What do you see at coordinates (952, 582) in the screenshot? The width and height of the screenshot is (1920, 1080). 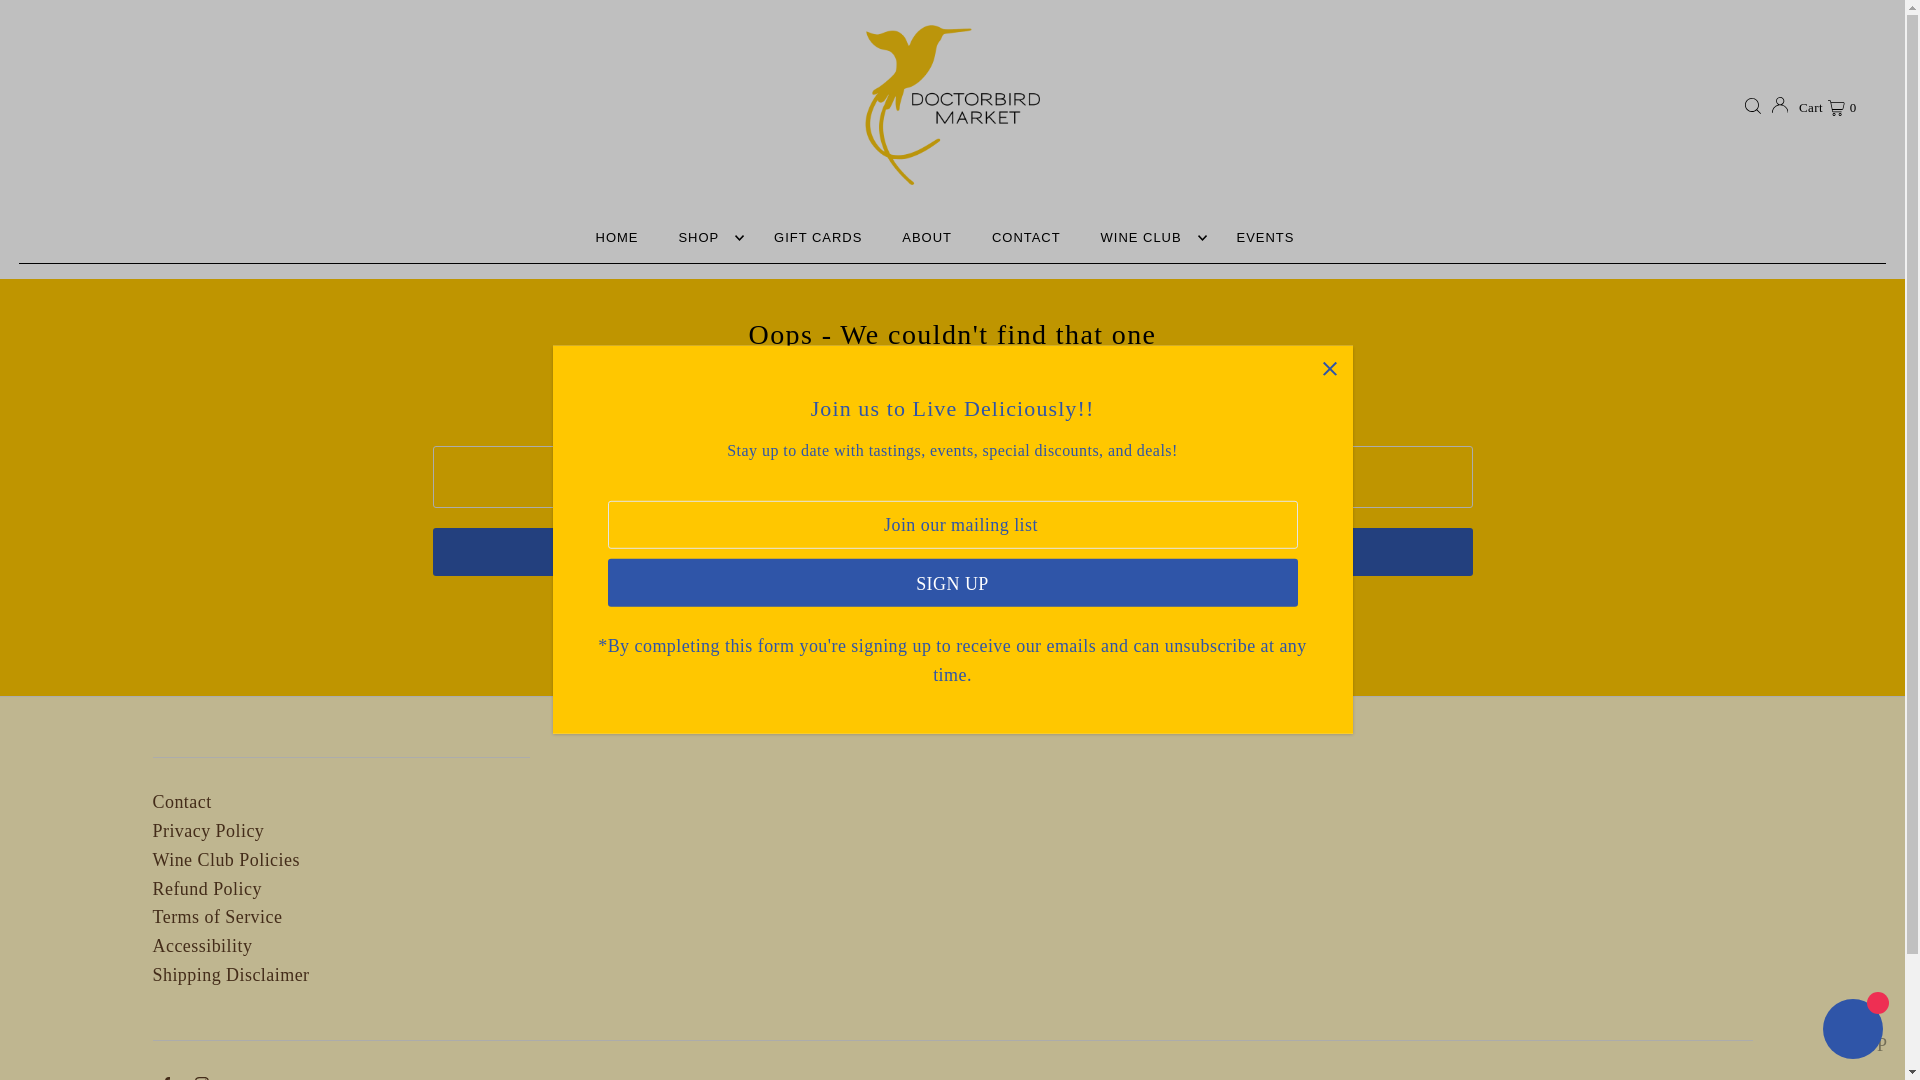 I see `Sign up` at bounding box center [952, 582].